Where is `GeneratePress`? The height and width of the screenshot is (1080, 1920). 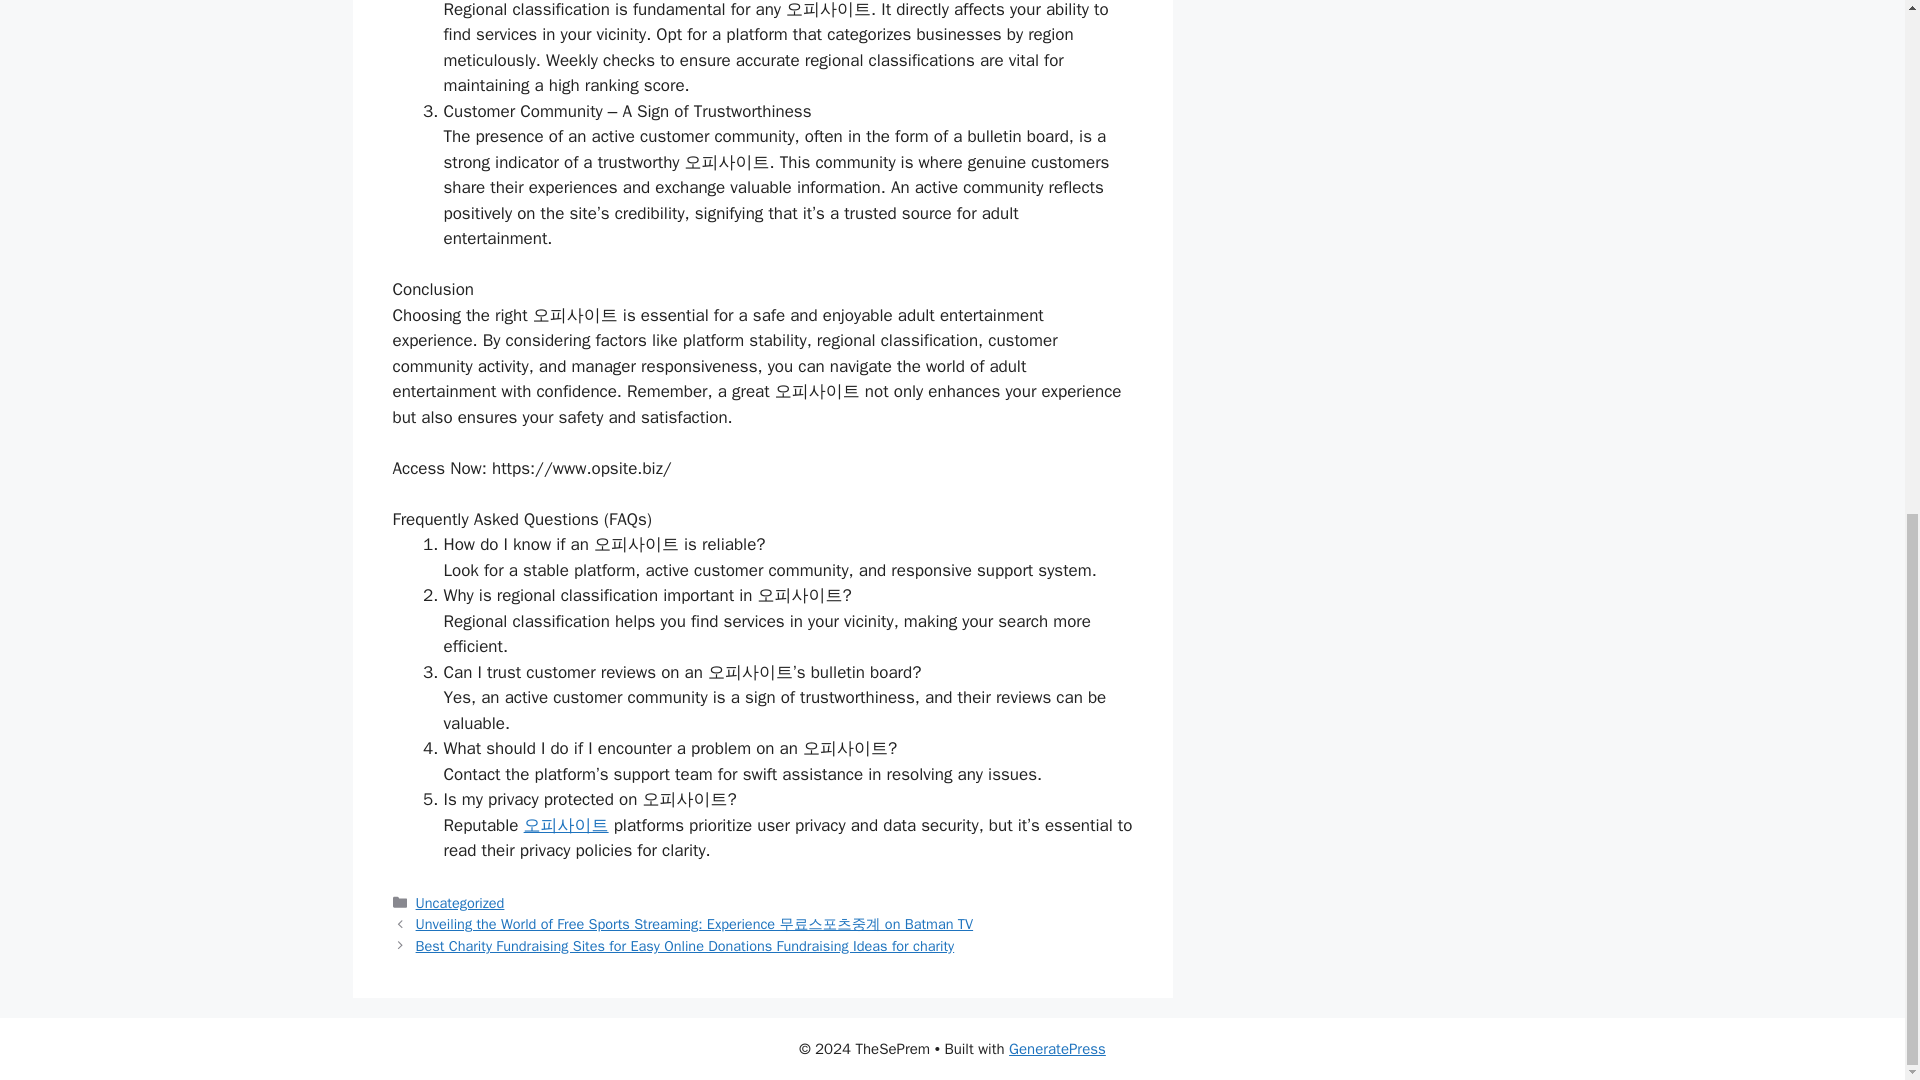
GeneratePress is located at coordinates (1057, 1049).